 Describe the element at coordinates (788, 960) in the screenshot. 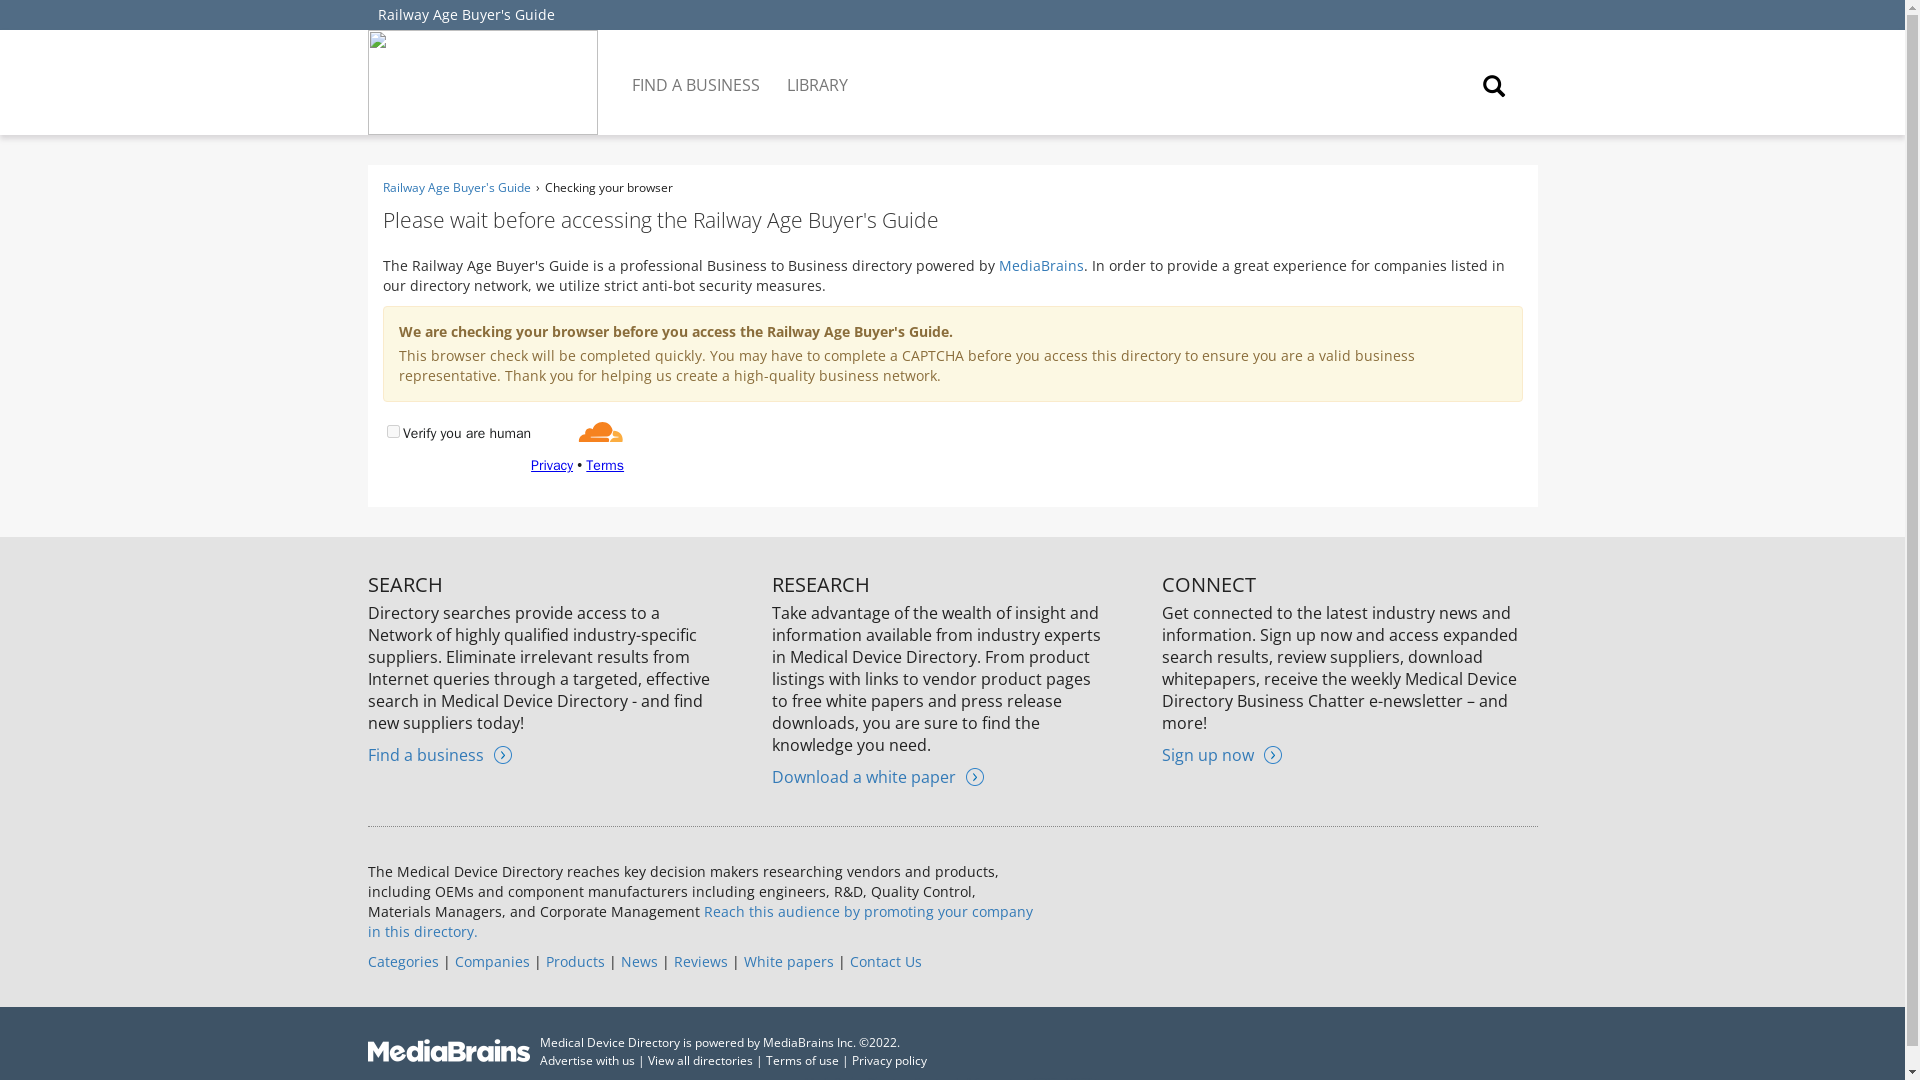

I see `White papers` at that location.